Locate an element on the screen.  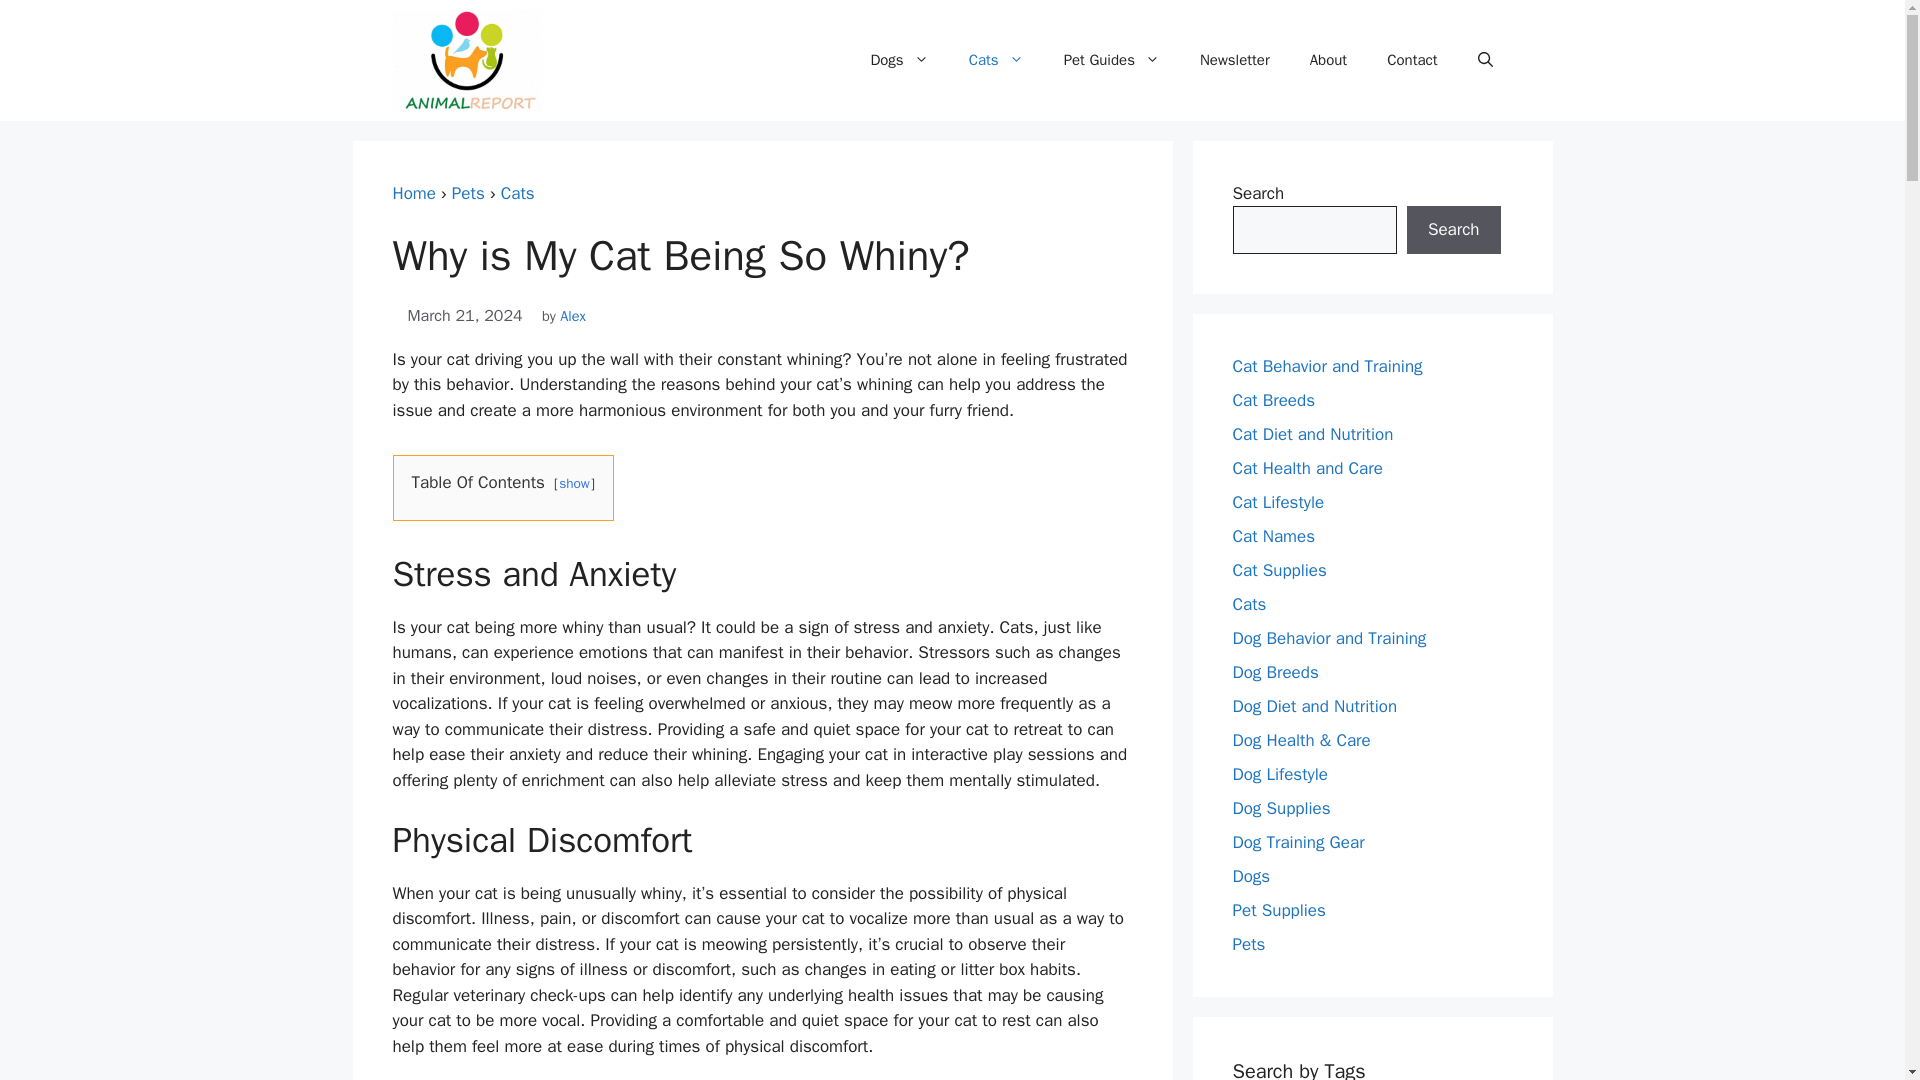
Pet Guides is located at coordinates (1112, 60).